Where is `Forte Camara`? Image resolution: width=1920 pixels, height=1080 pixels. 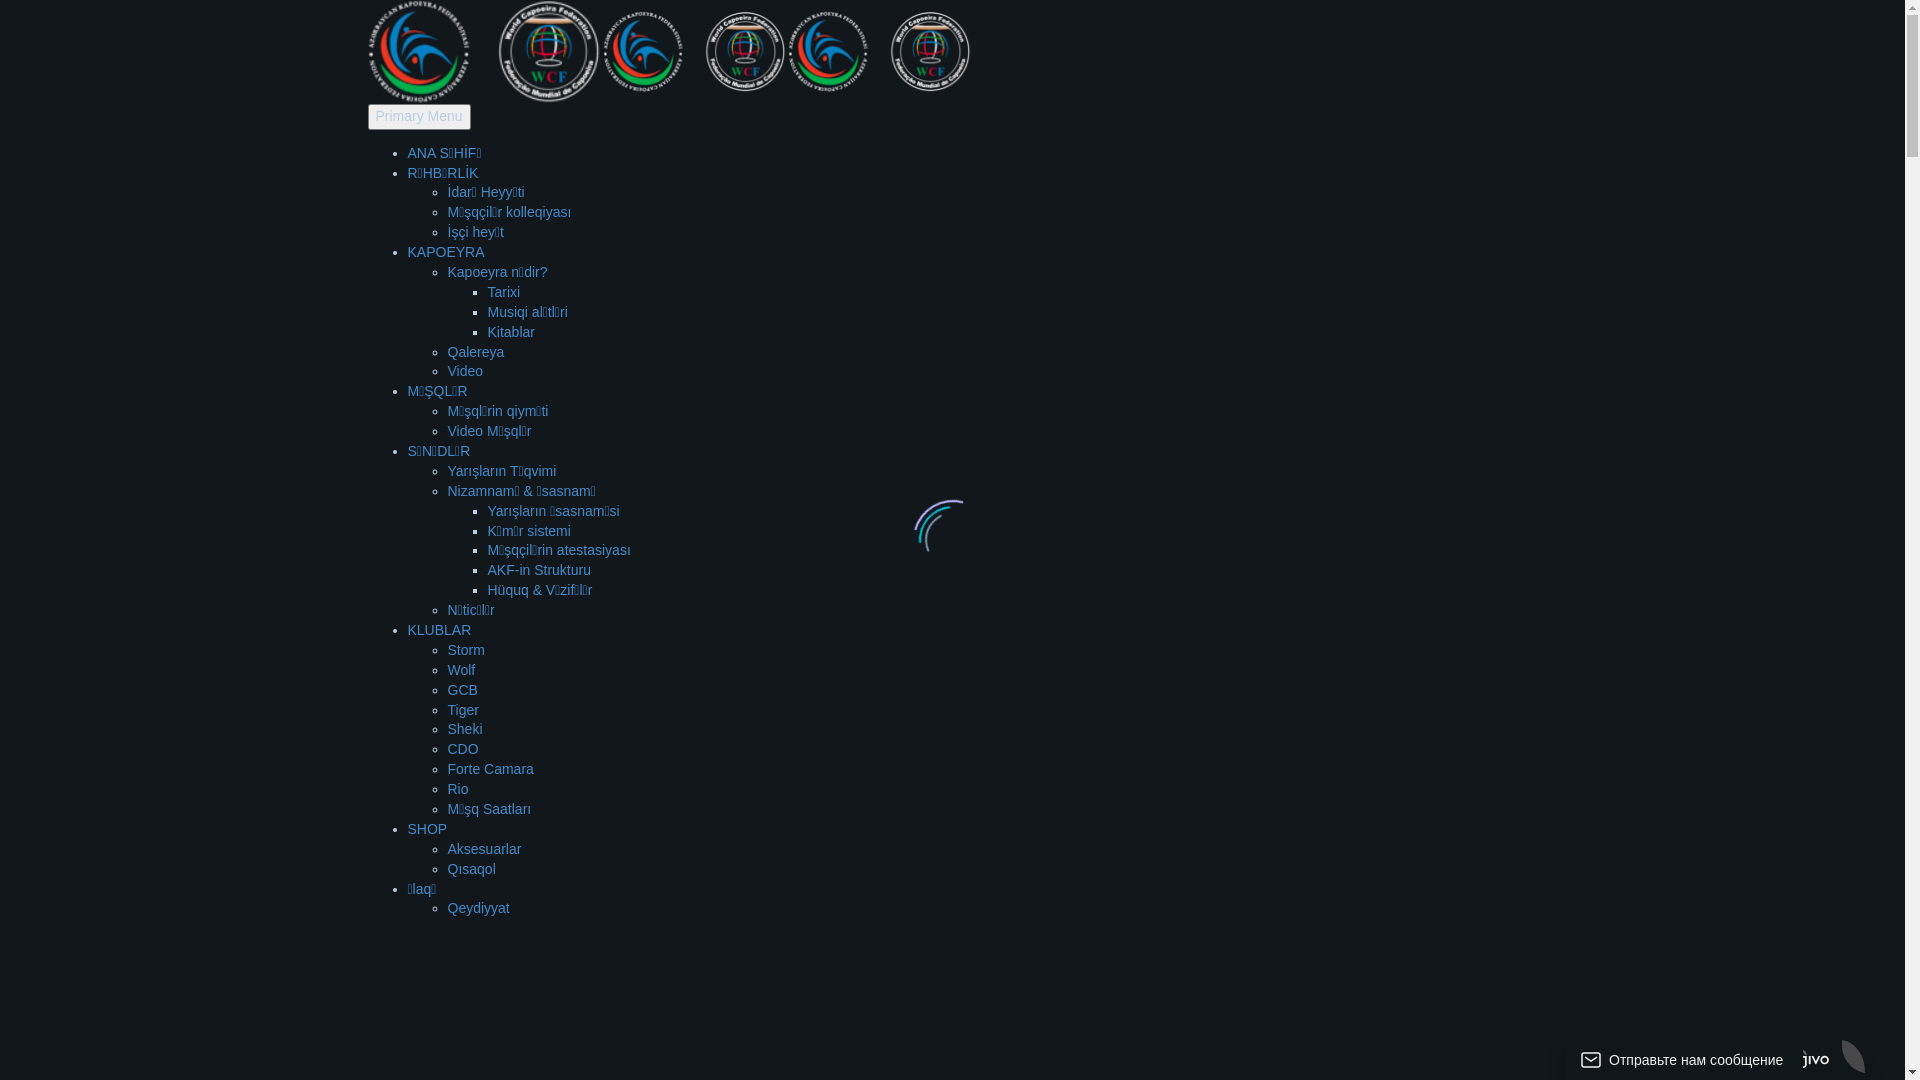 Forte Camara is located at coordinates (491, 769).